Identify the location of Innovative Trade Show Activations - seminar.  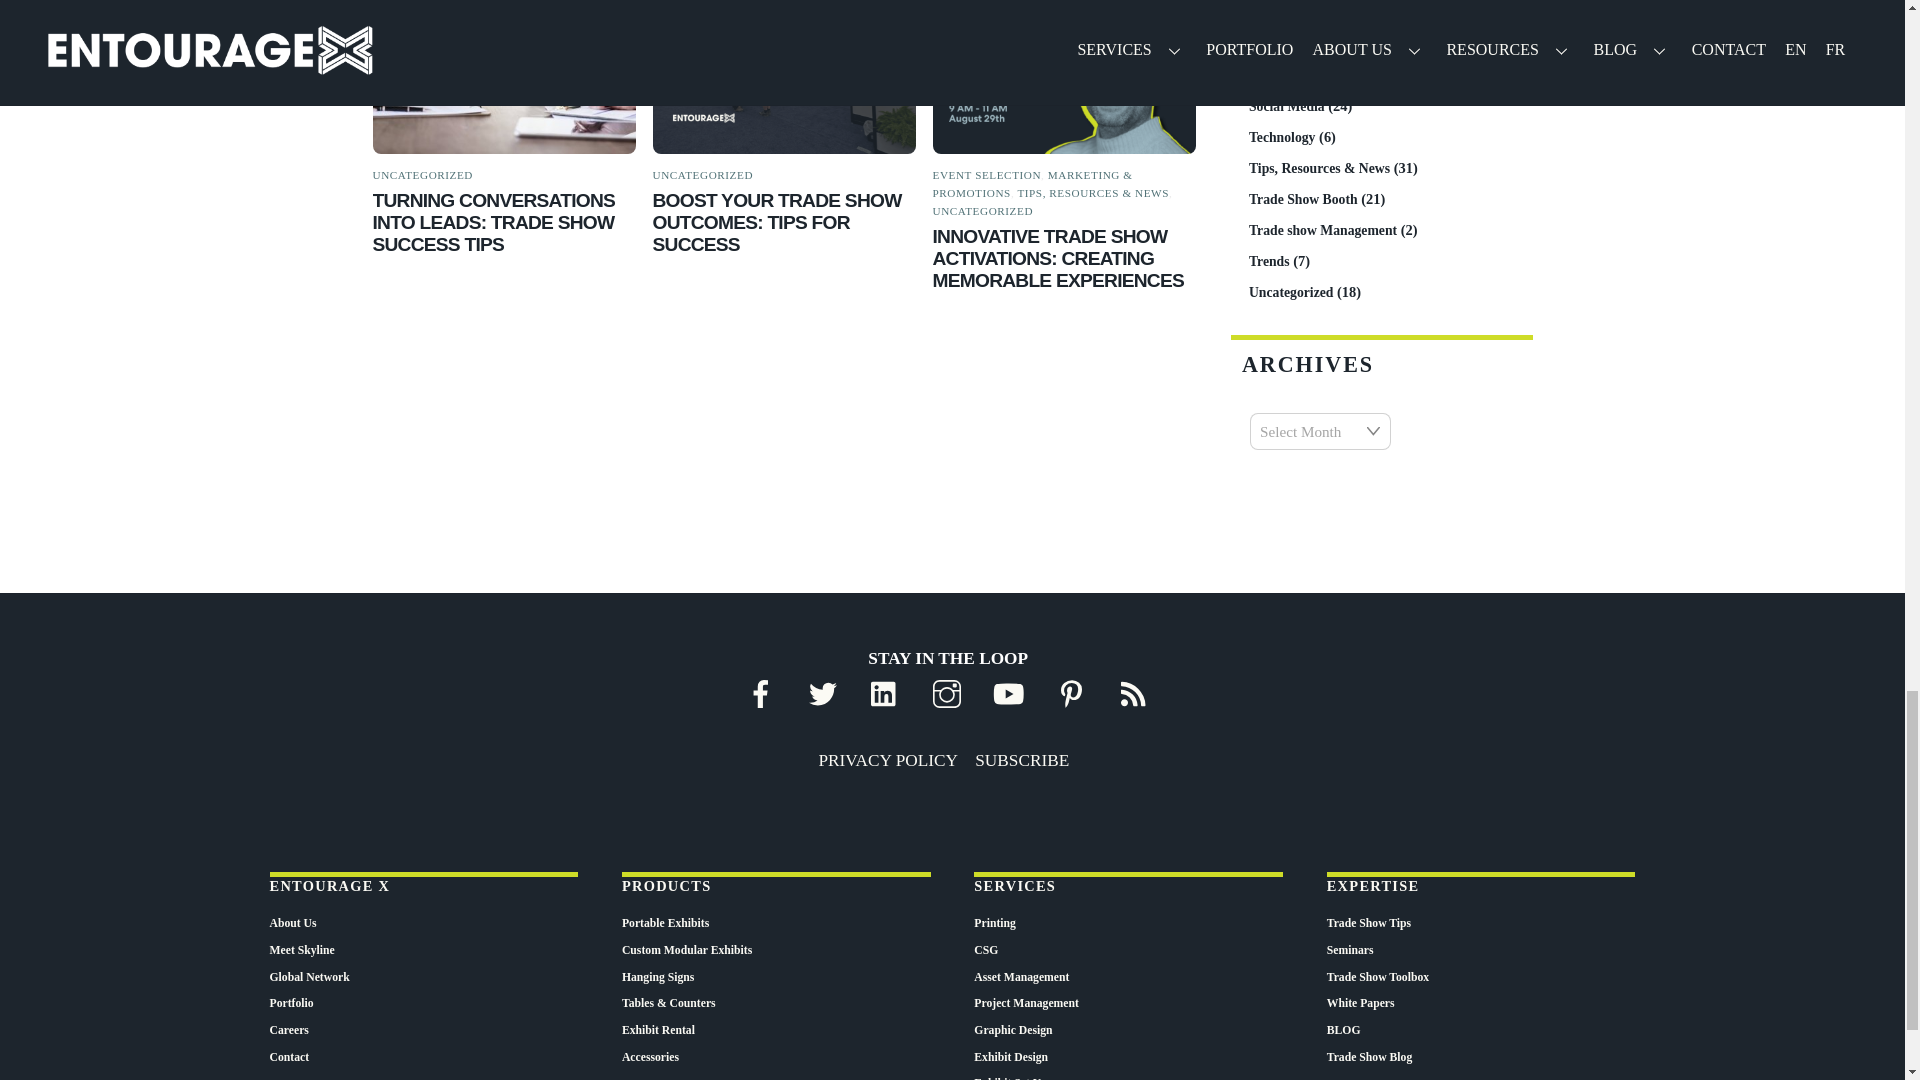
(1064, 77).